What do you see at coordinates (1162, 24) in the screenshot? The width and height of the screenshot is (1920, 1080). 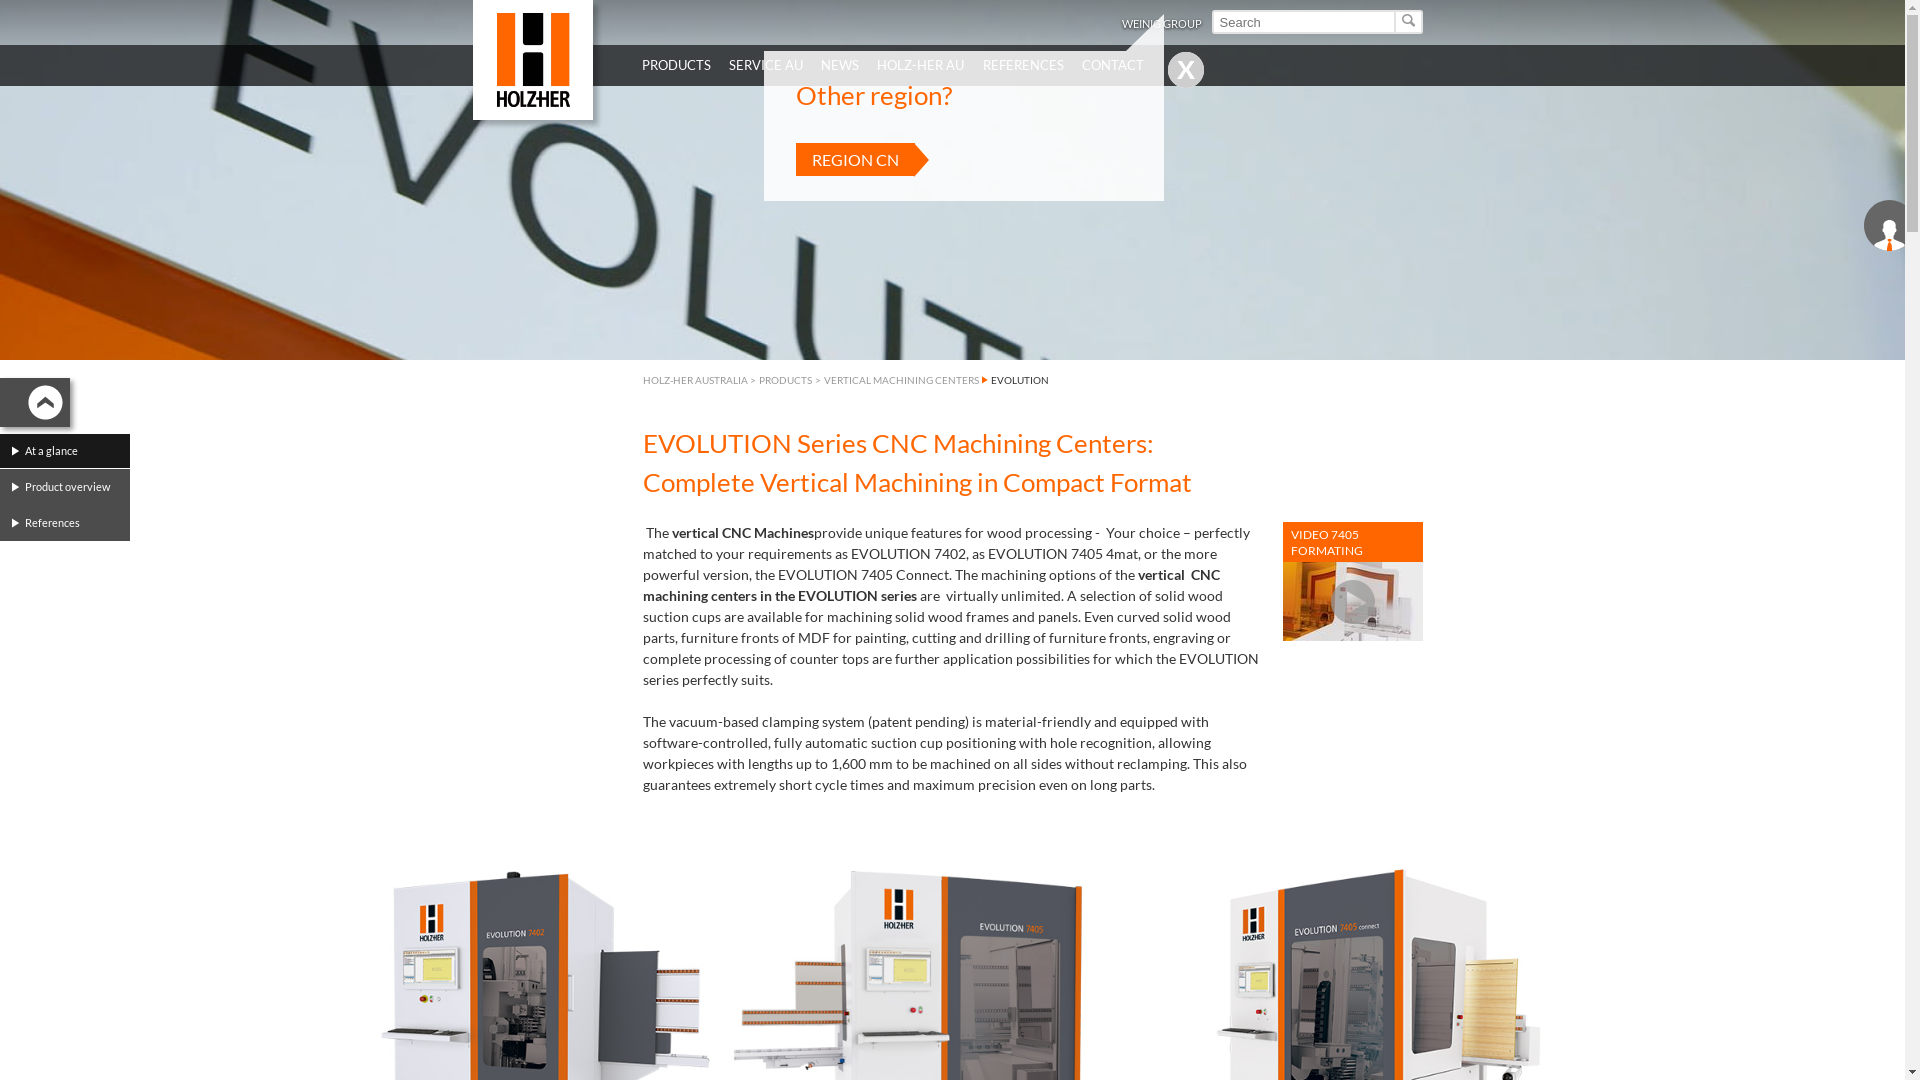 I see `WEINIG GROUP` at bounding box center [1162, 24].